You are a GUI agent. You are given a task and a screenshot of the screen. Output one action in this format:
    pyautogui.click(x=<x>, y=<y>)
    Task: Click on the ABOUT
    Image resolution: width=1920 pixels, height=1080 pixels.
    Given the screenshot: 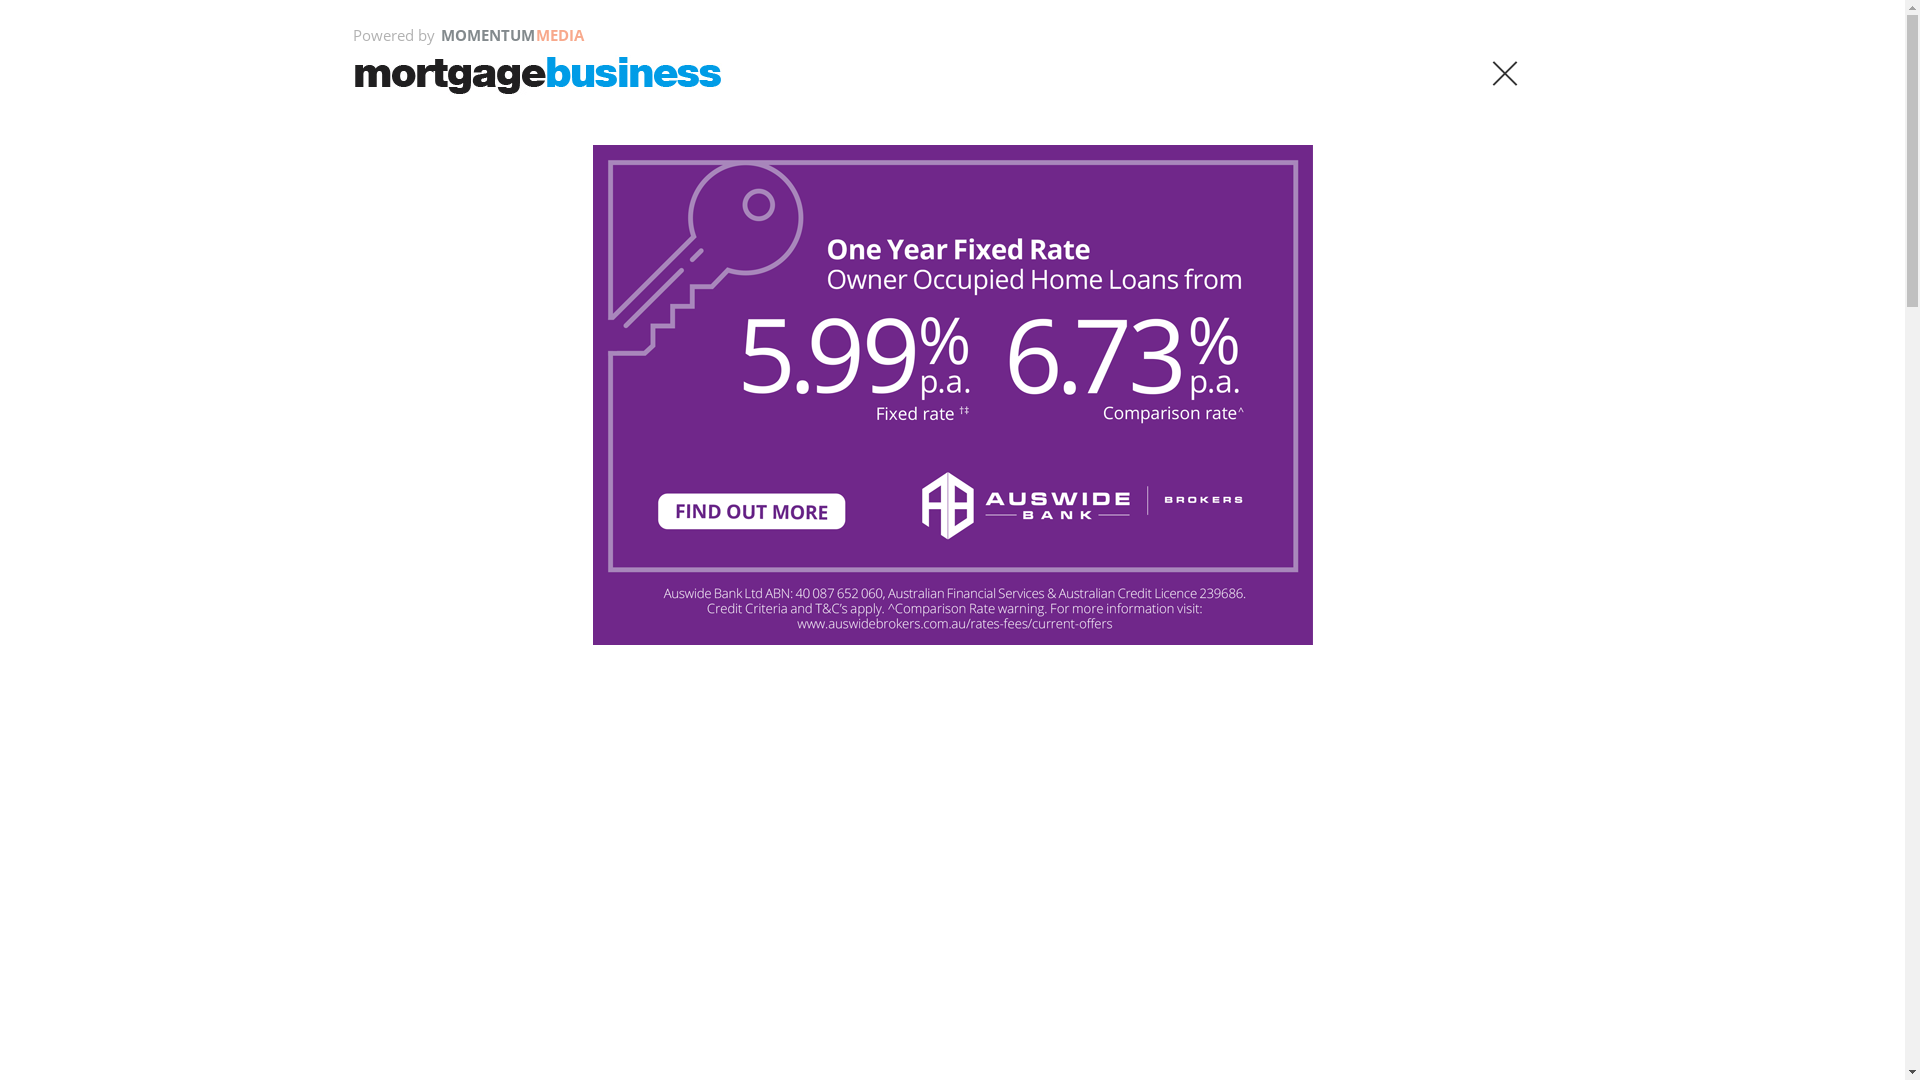 What is the action you would take?
    pyautogui.click(x=1222, y=290)
    